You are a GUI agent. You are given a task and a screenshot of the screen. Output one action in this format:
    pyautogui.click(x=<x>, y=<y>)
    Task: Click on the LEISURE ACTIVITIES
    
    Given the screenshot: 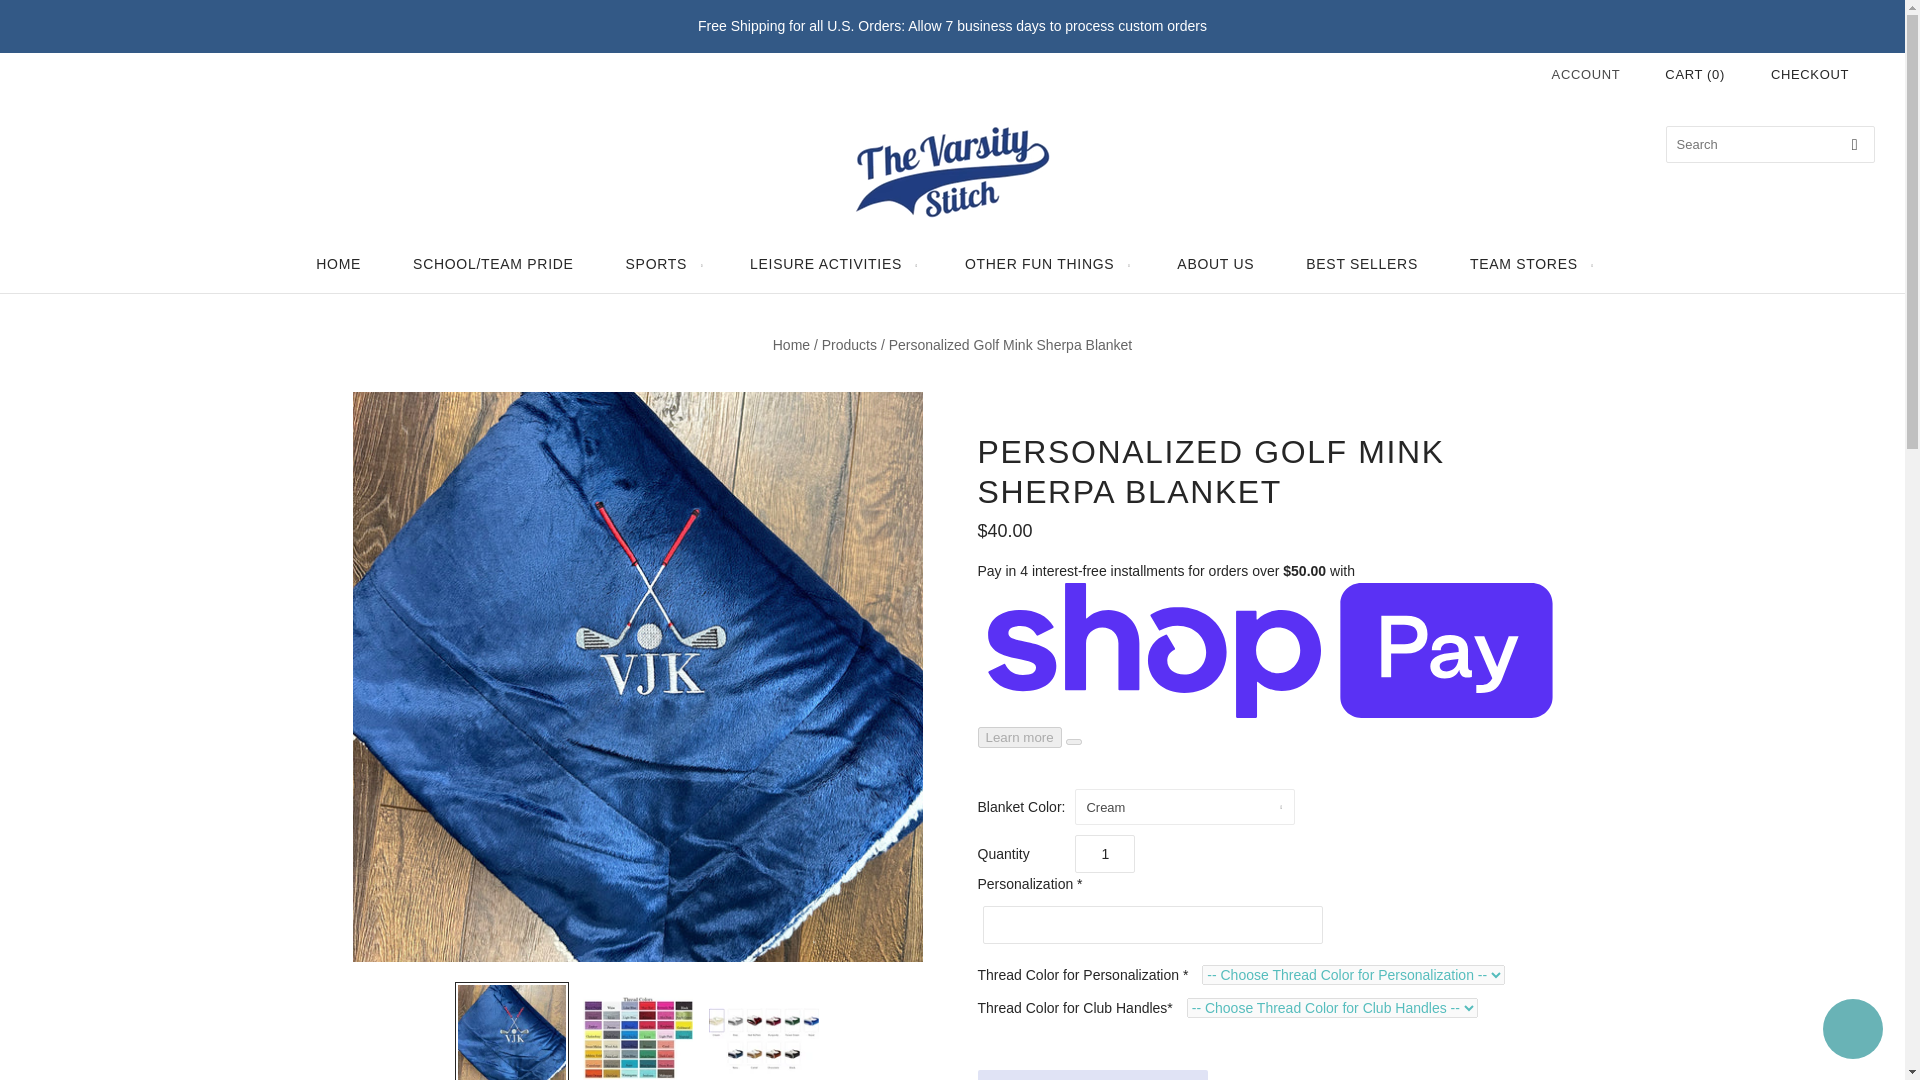 What is the action you would take?
    pyautogui.click(x=830, y=264)
    